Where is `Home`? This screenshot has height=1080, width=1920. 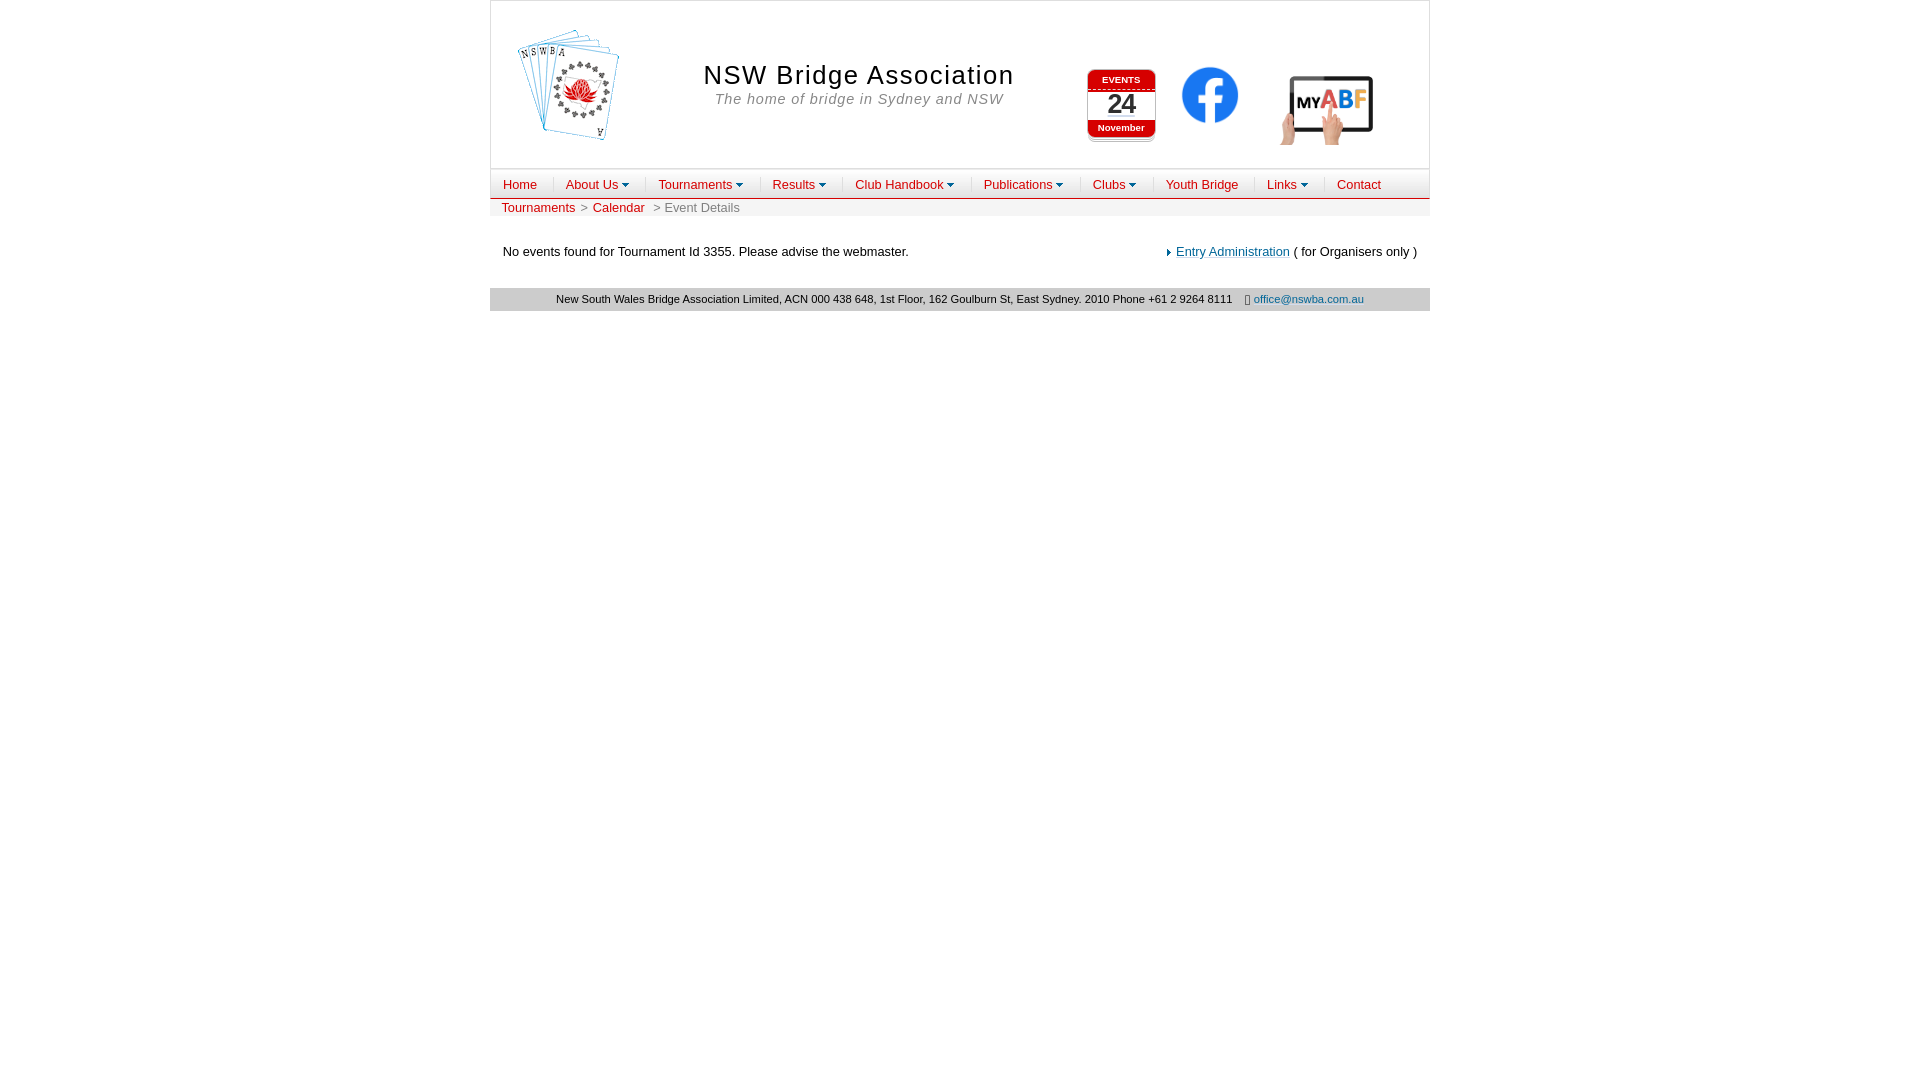
Home is located at coordinates (520, 184).